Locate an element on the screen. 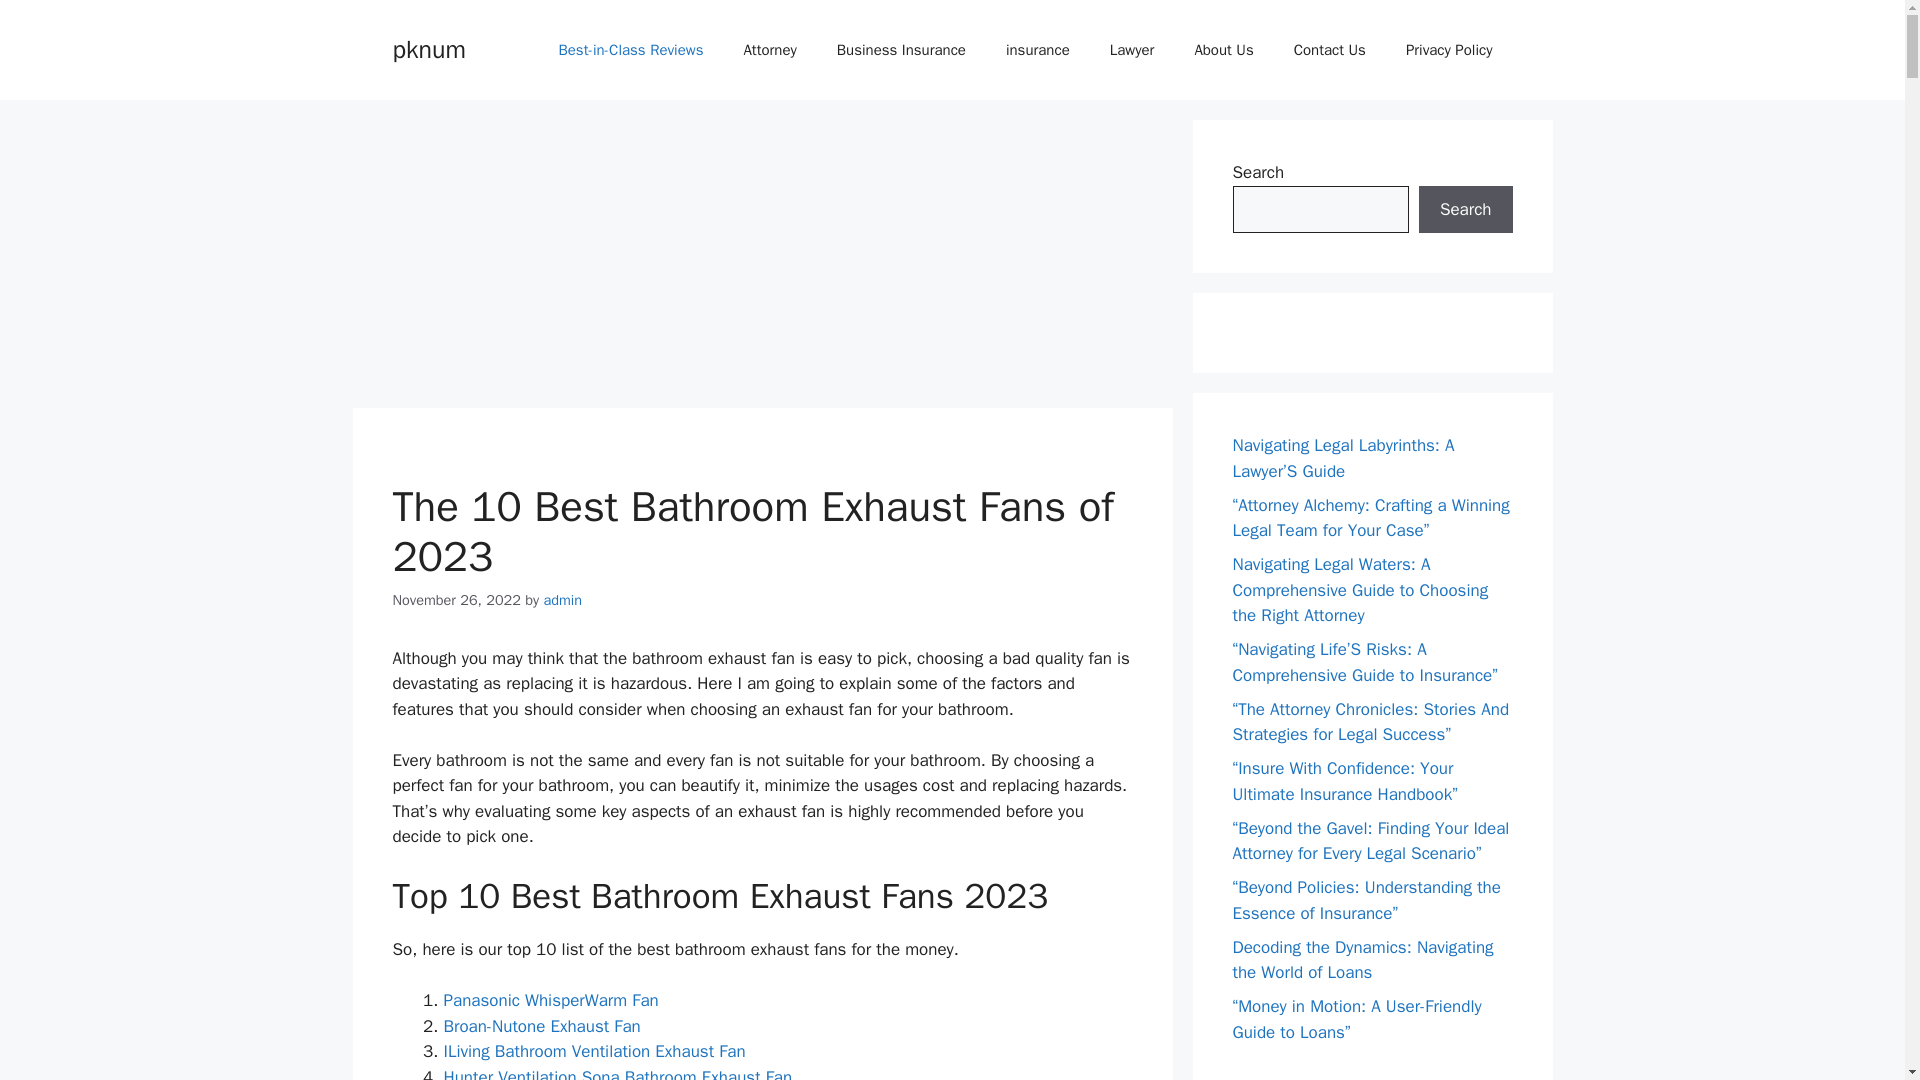 The width and height of the screenshot is (1920, 1080). Lawyer is located at coordinates (1132, 50).